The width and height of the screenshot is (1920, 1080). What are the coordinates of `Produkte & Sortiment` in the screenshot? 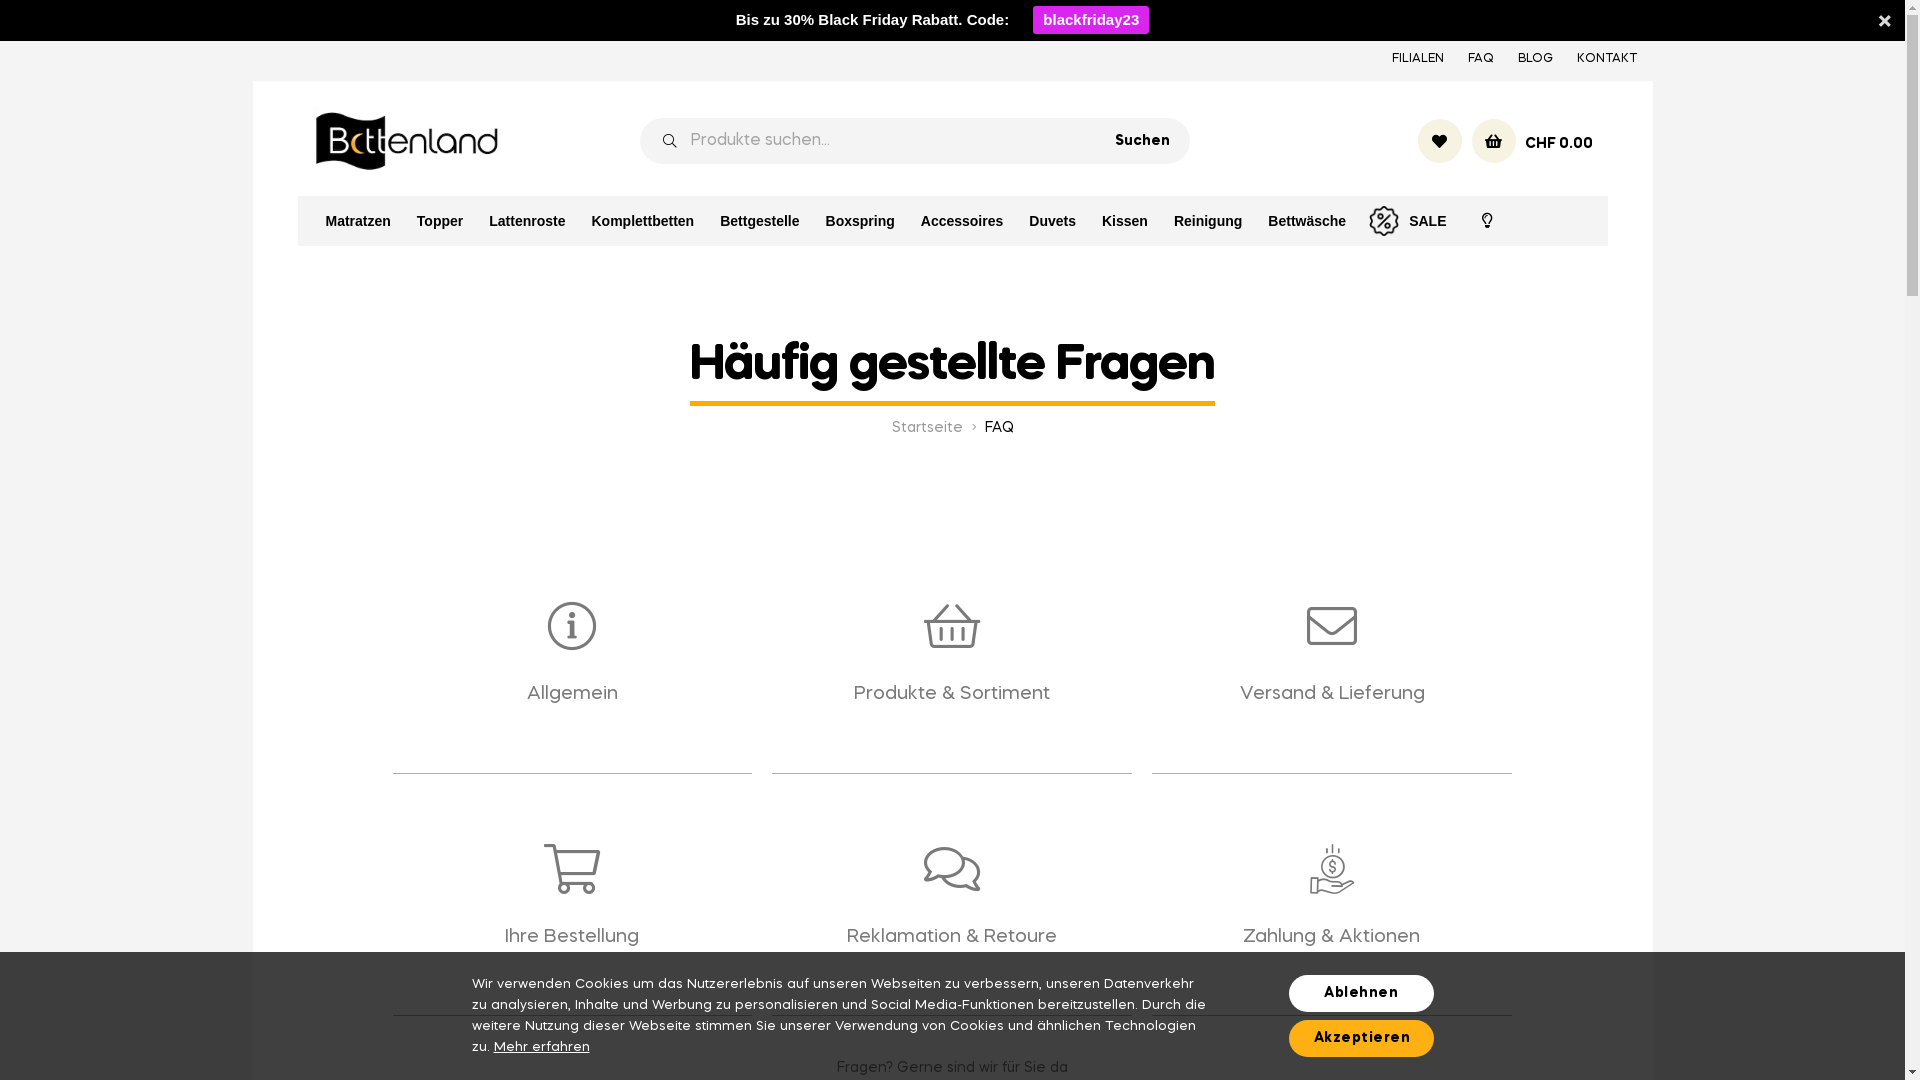 It's located at (952, 694).